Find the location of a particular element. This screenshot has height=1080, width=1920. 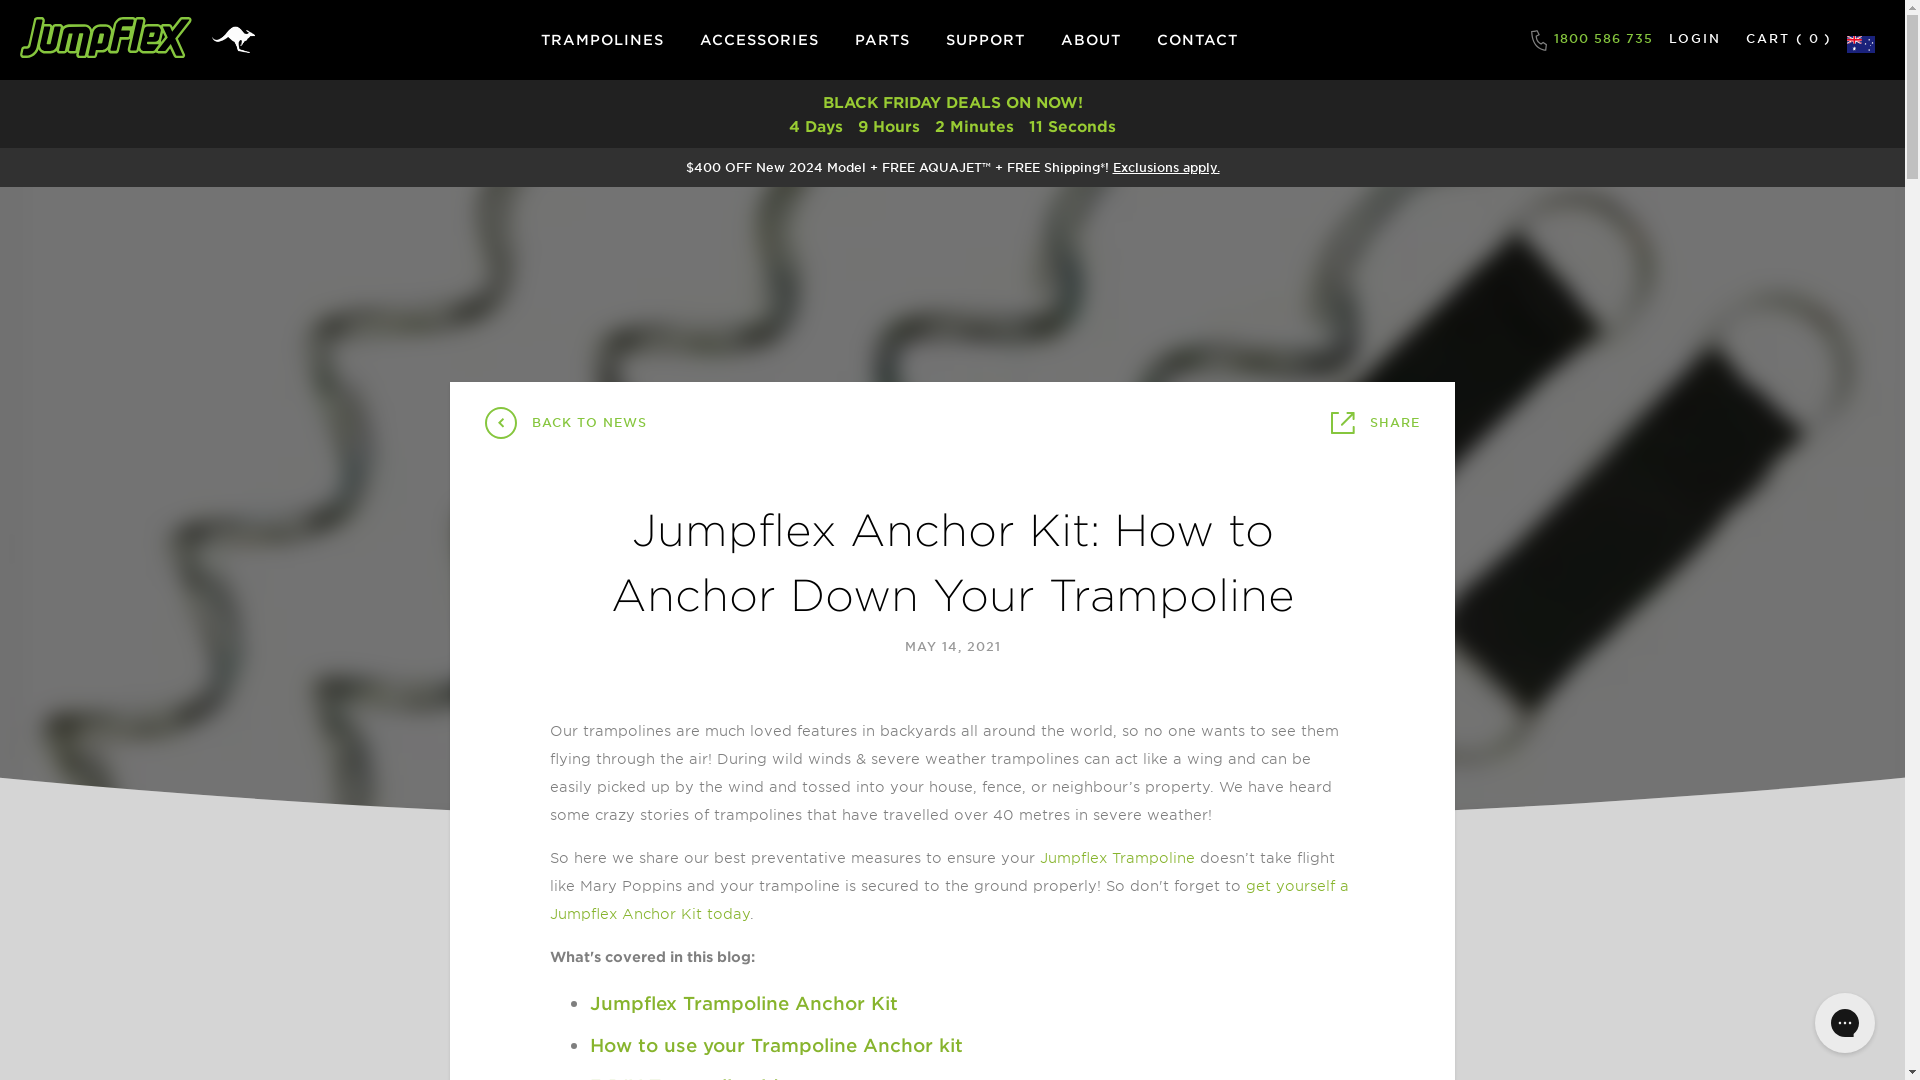

How to use your Trampoline Anchor kit  is located at coordinates (779, 1045).